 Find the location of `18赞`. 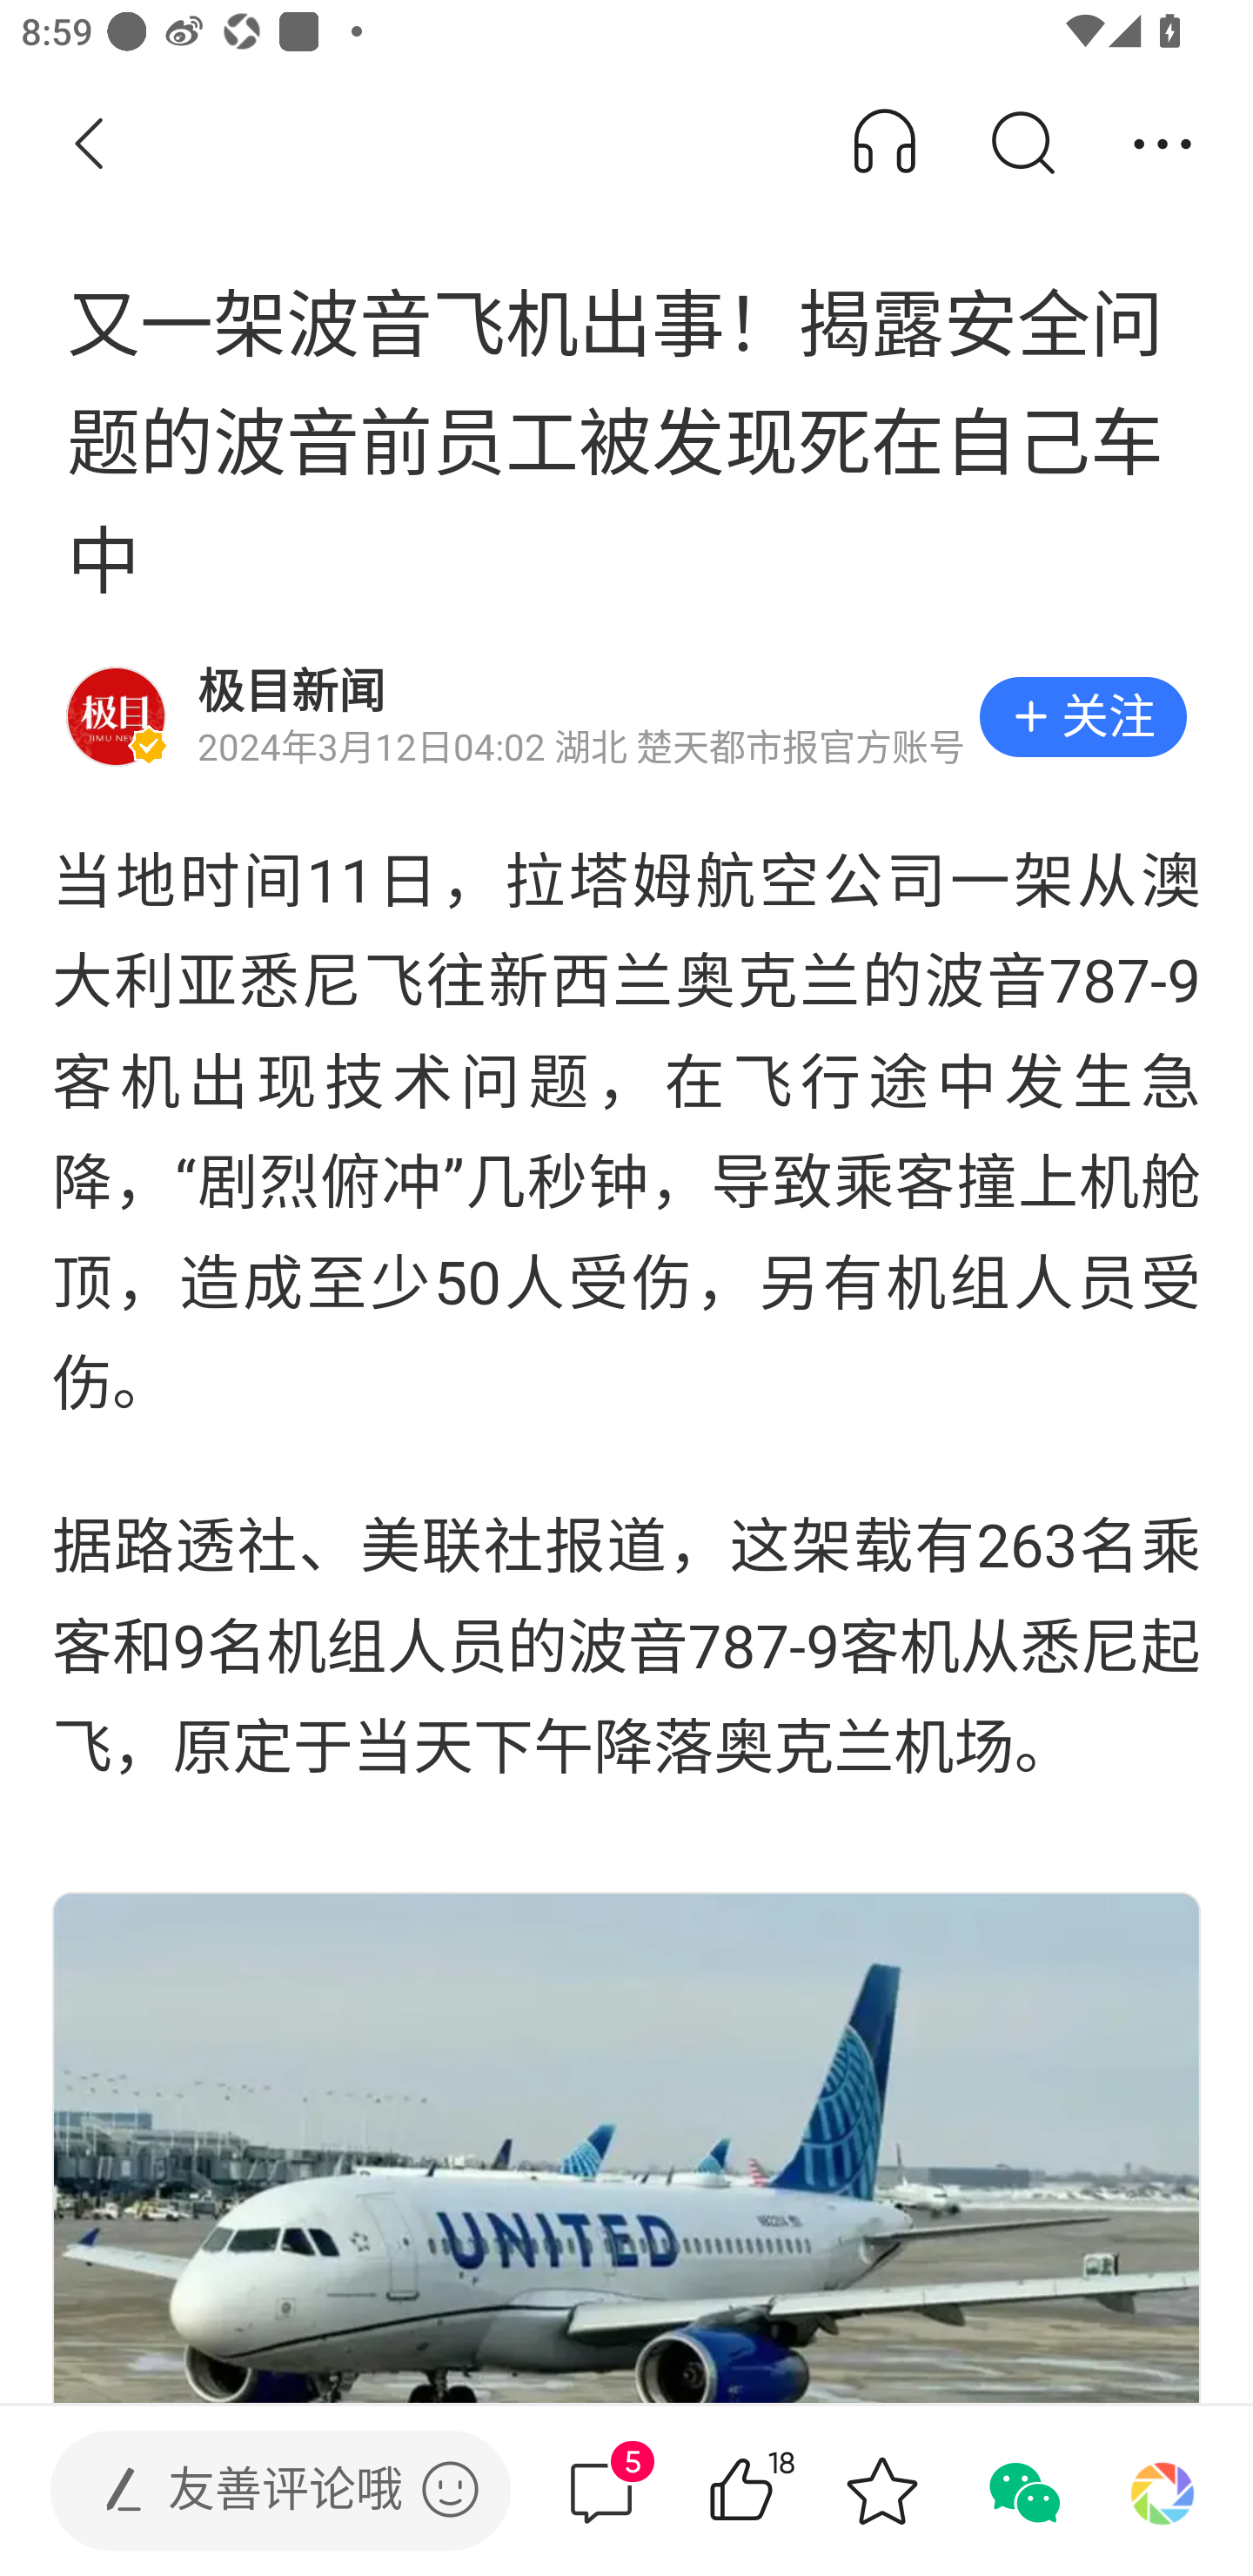

18赞 is located at coordinates (783, 2491).